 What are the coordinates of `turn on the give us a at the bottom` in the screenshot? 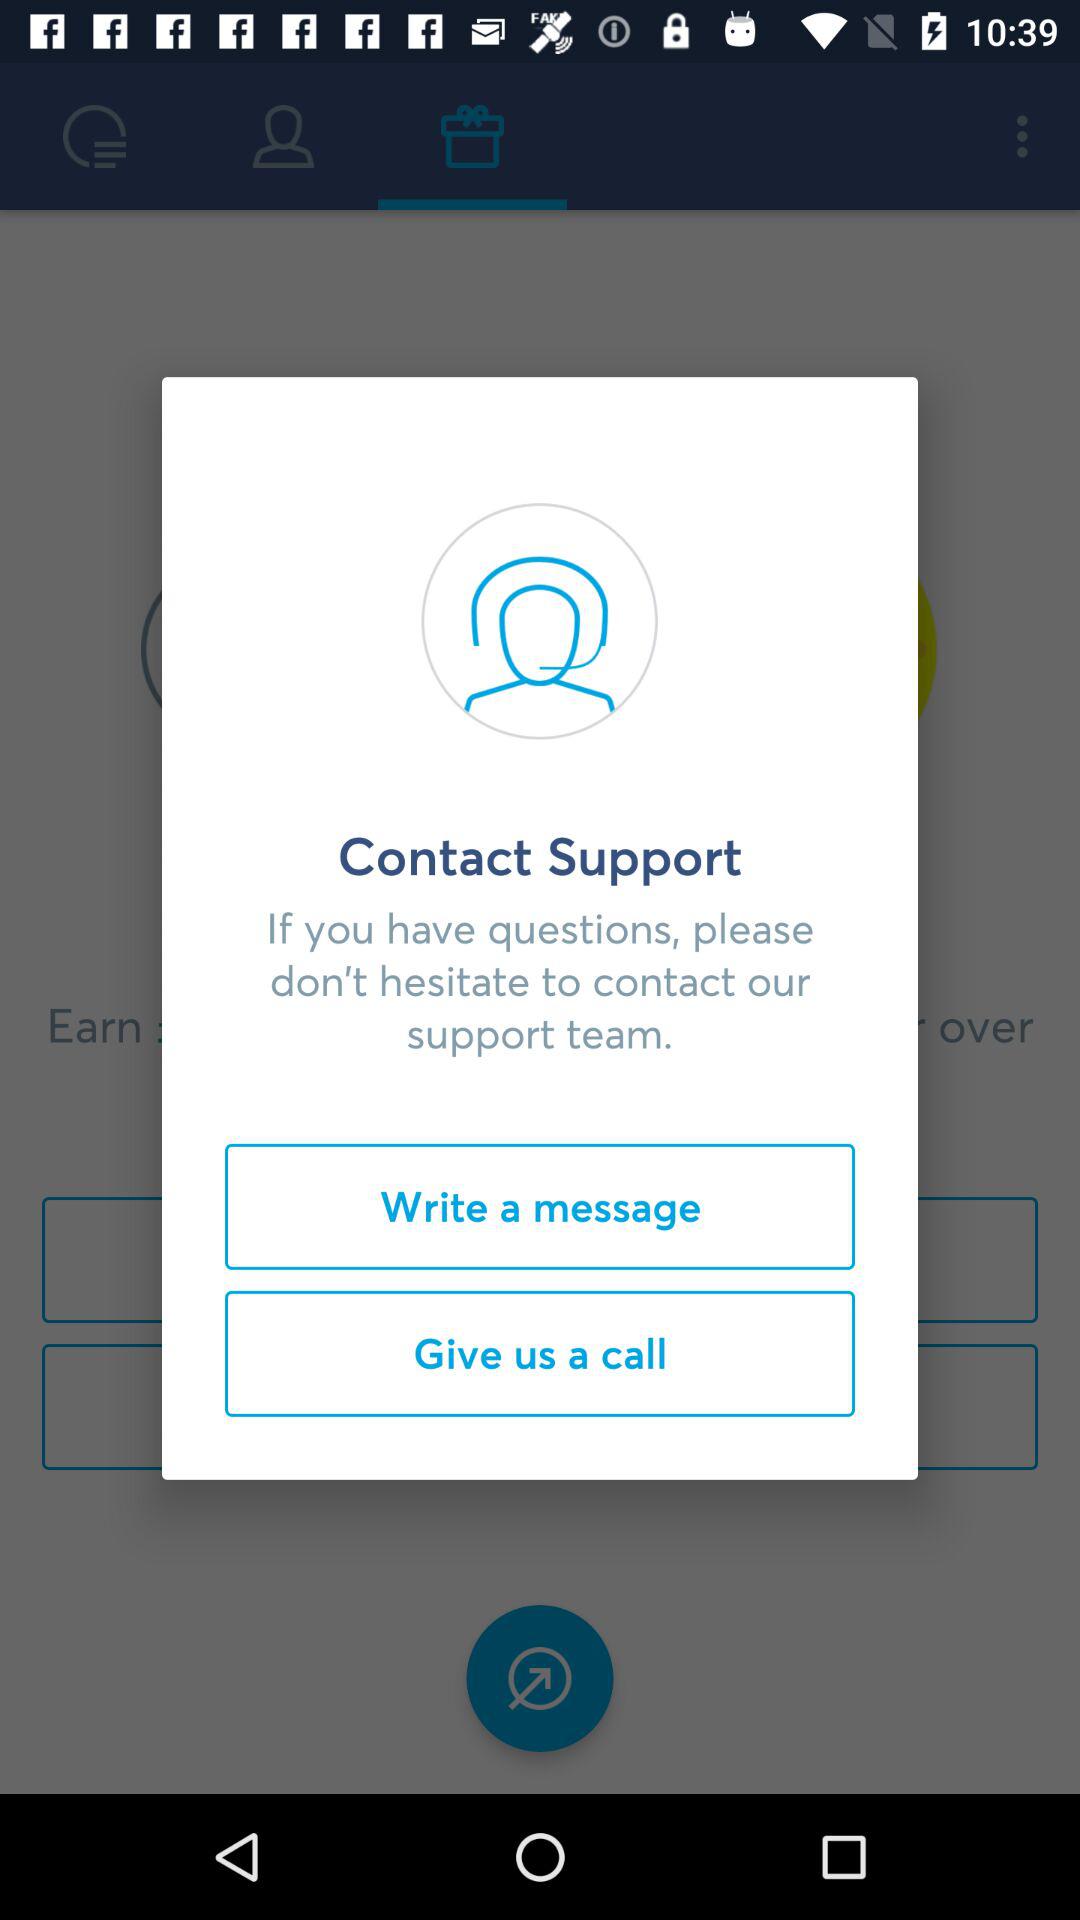 It's located at (540, 1353).